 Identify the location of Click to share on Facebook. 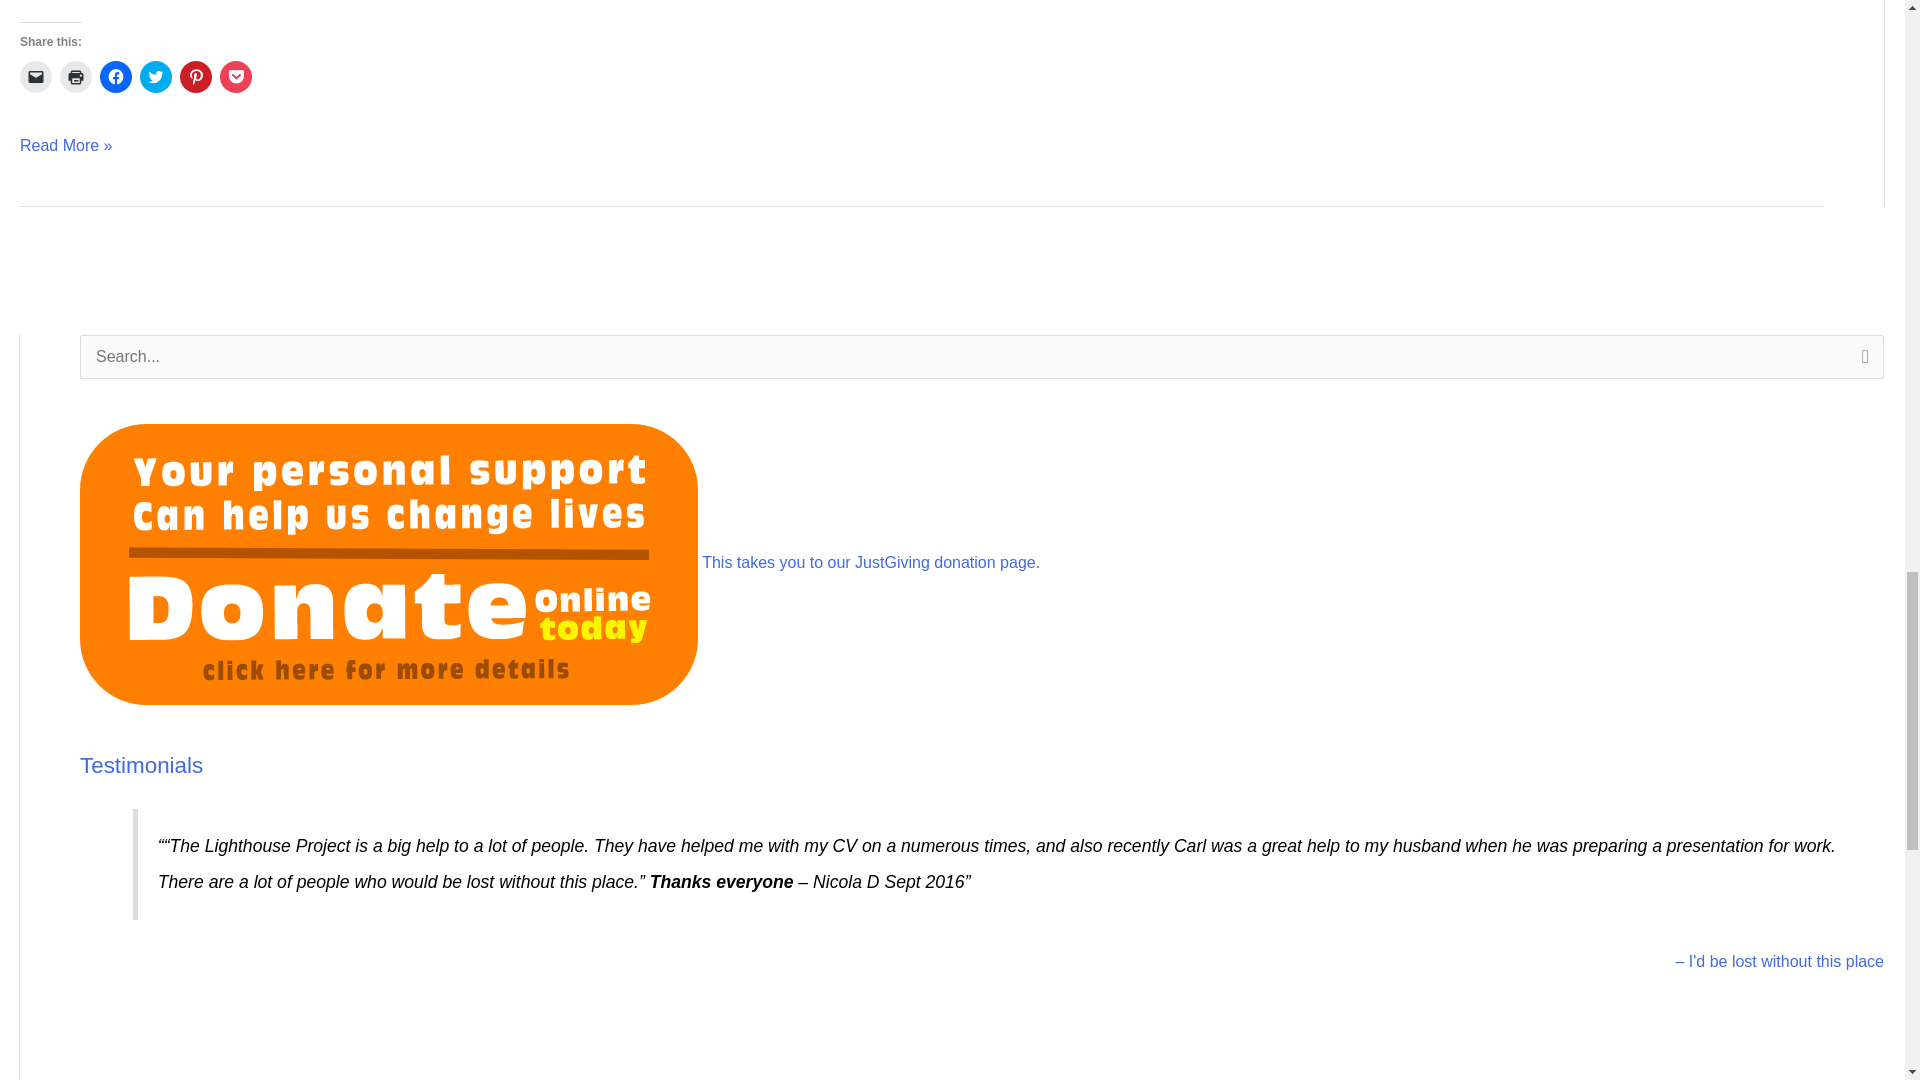
(116, 76).